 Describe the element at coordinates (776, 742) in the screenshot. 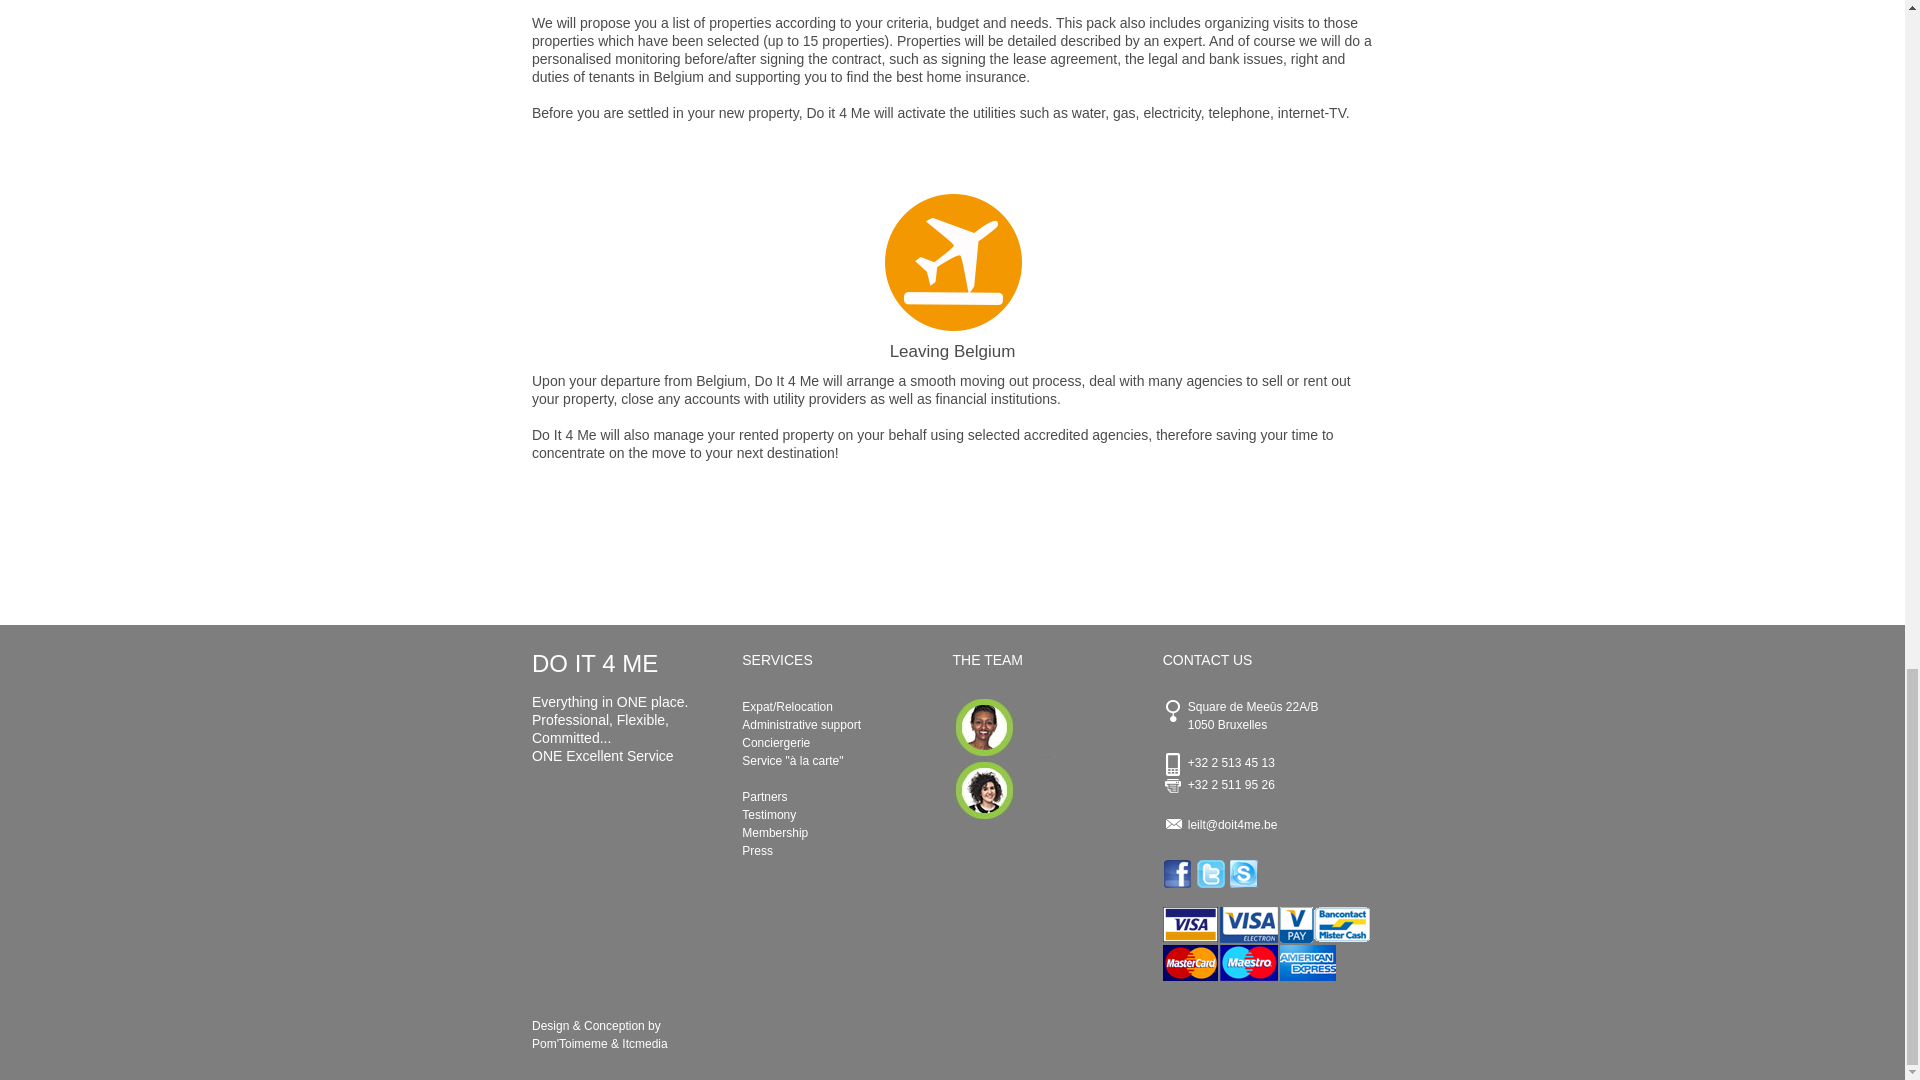

I see `Conciergerie` at that location.